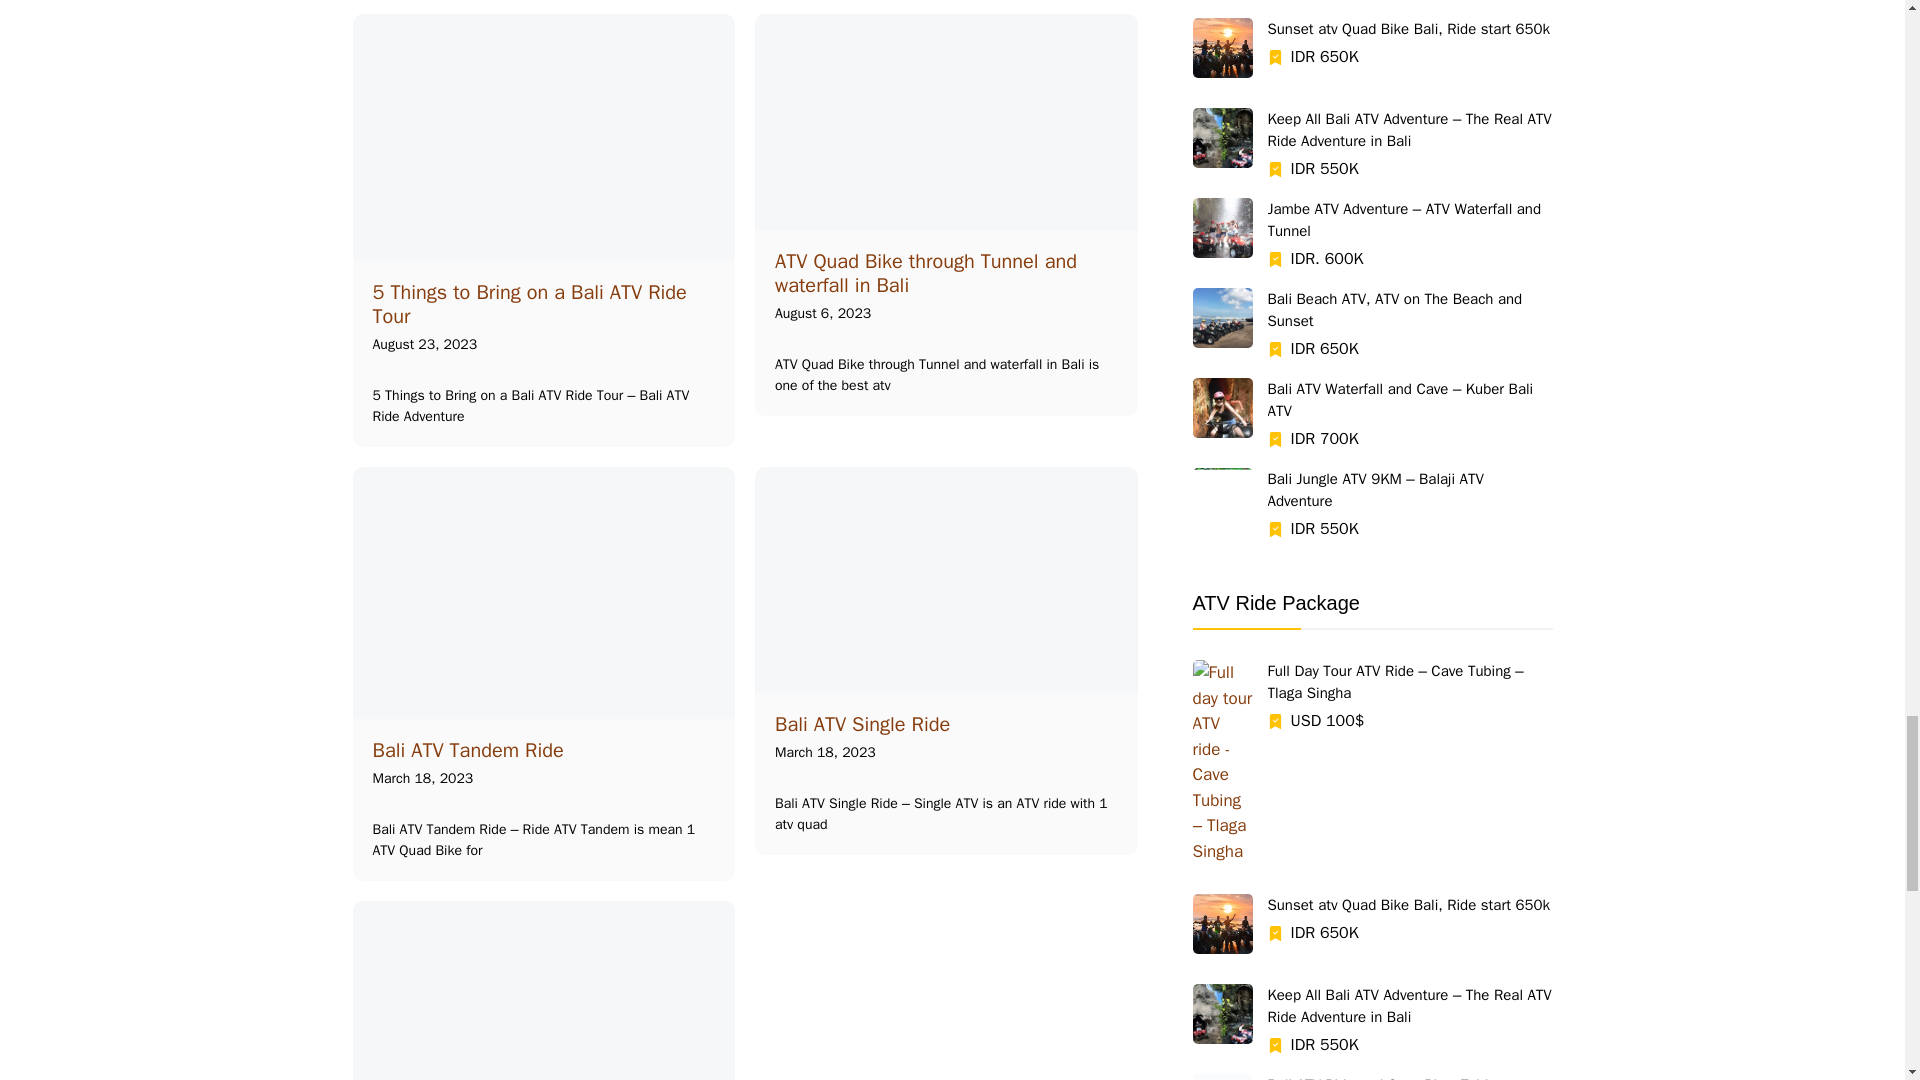 This screenshot has width=1920, height=1080. I want to click on Bali ATV Tandem Ride, so click(467, 750).